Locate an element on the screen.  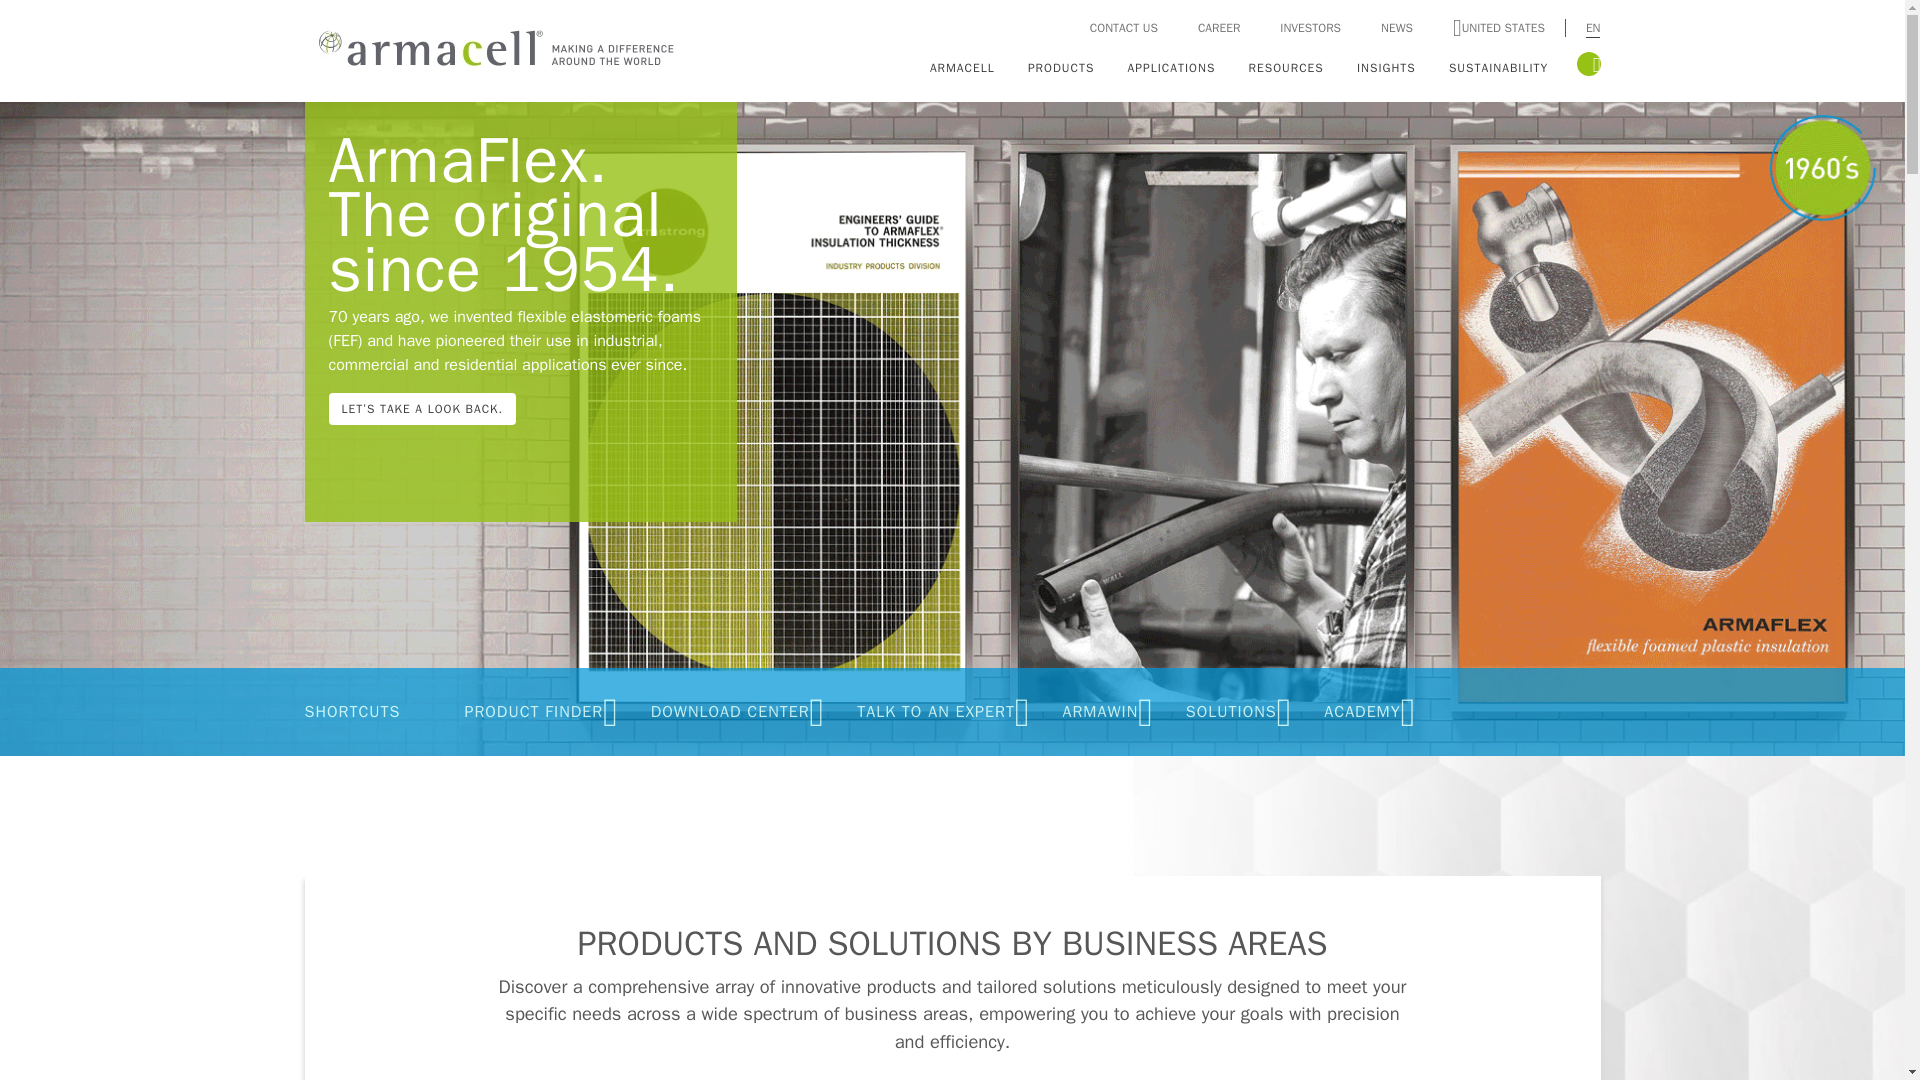
INVESTORS is located at coordinates (1310, 28).